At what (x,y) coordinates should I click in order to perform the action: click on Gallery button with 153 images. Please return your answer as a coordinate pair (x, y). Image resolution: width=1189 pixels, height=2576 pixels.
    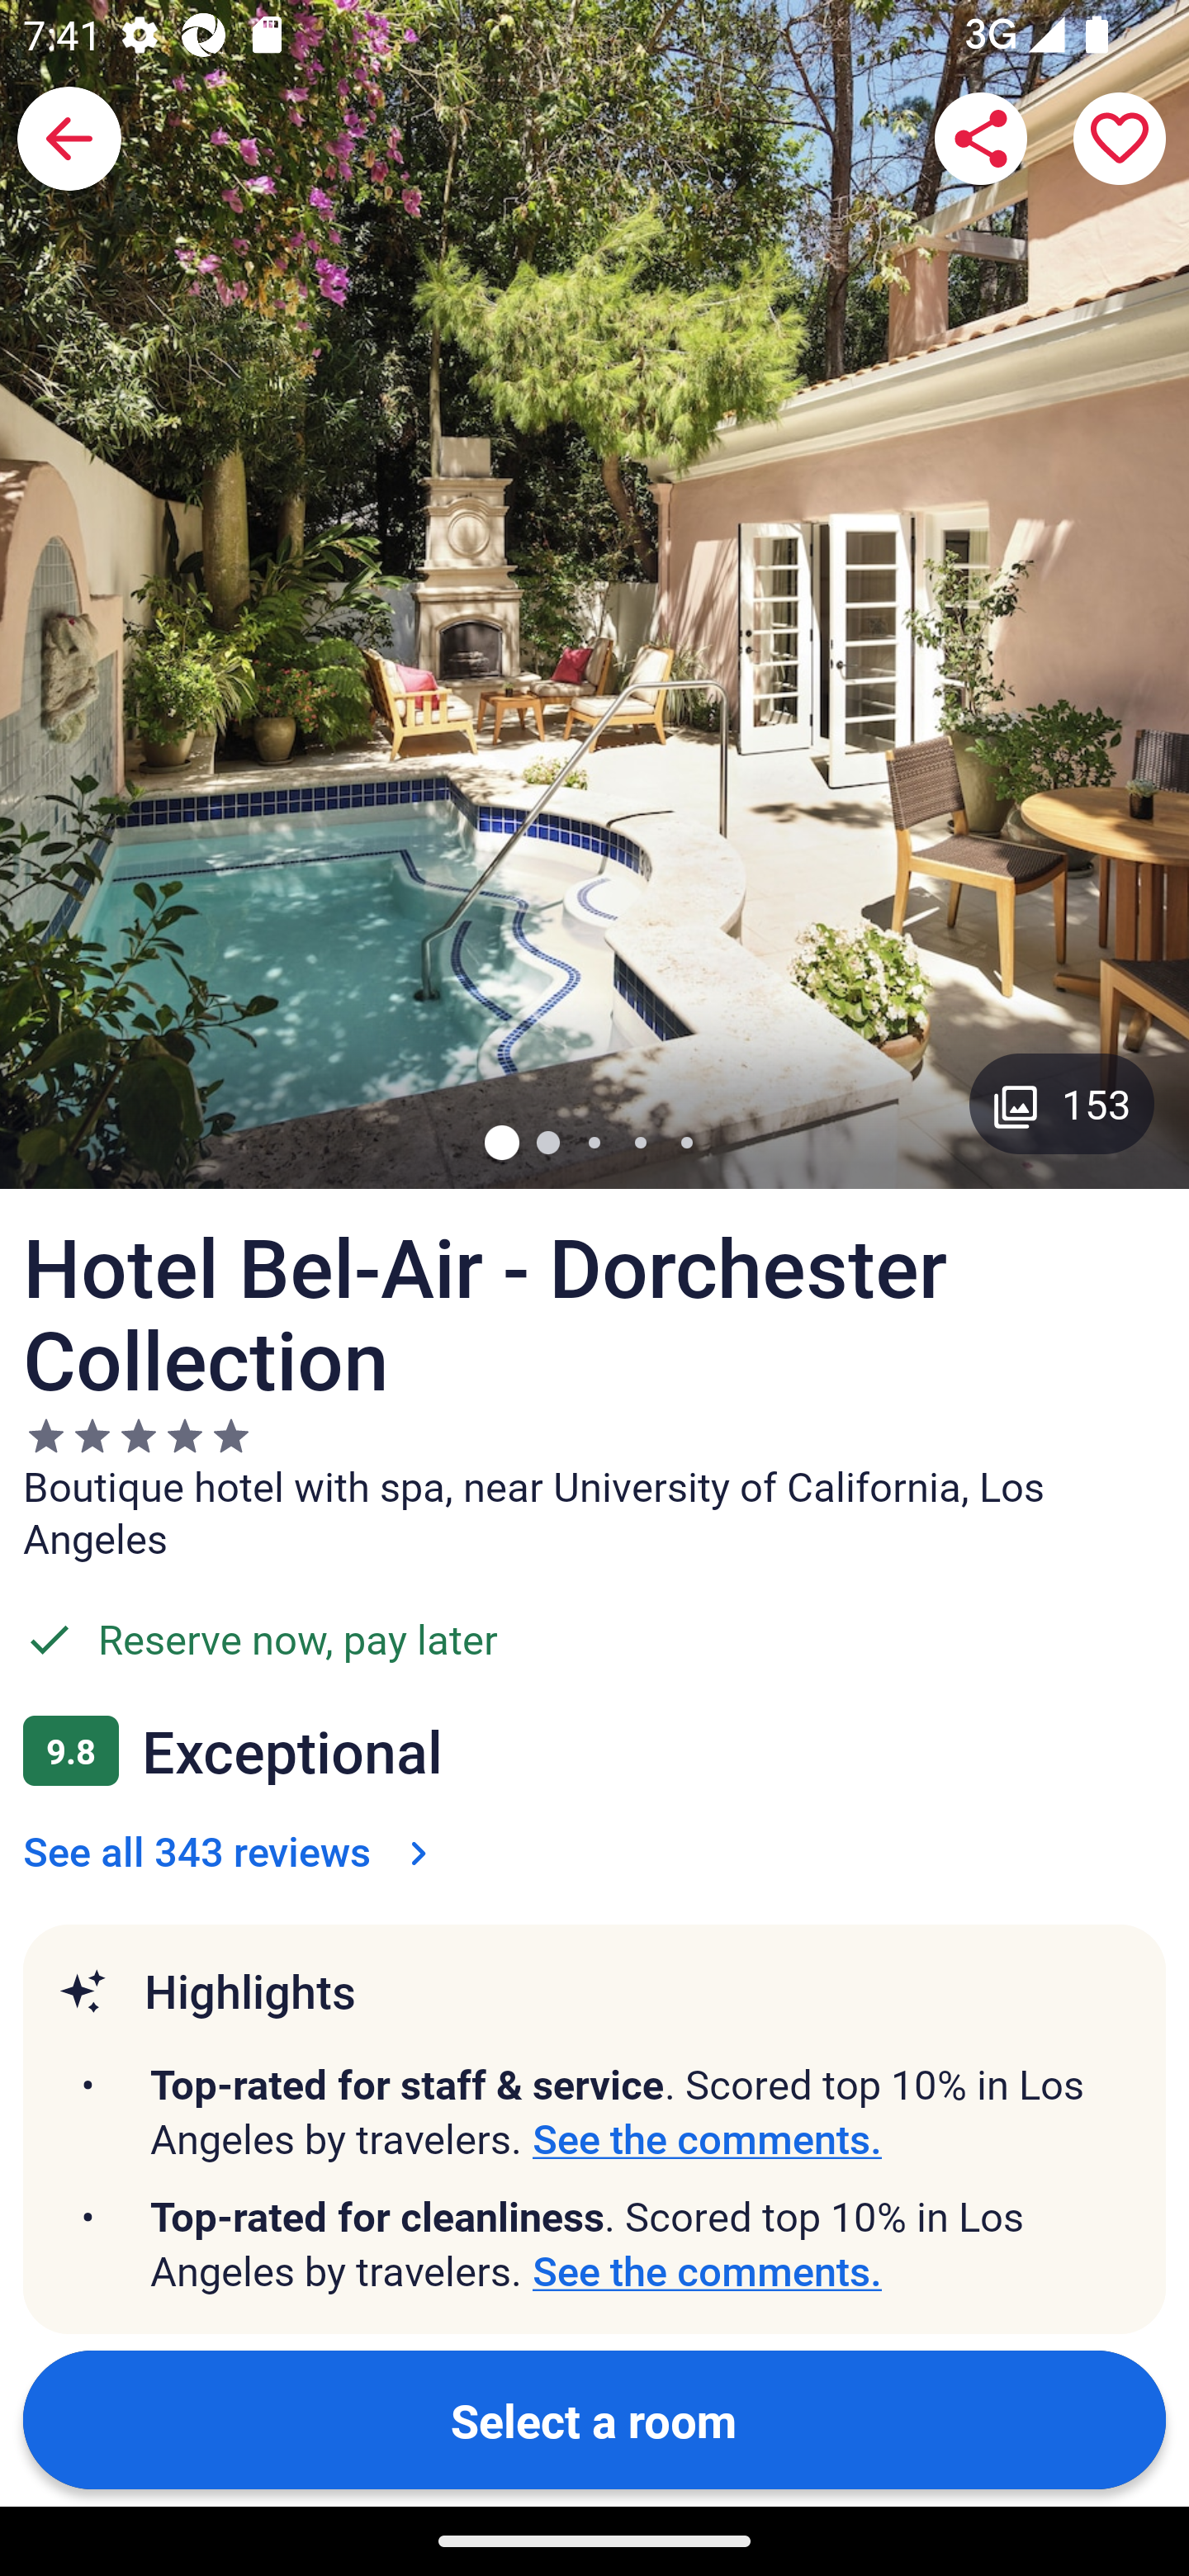
    Looking at the image, I should click on (1062, 1103).